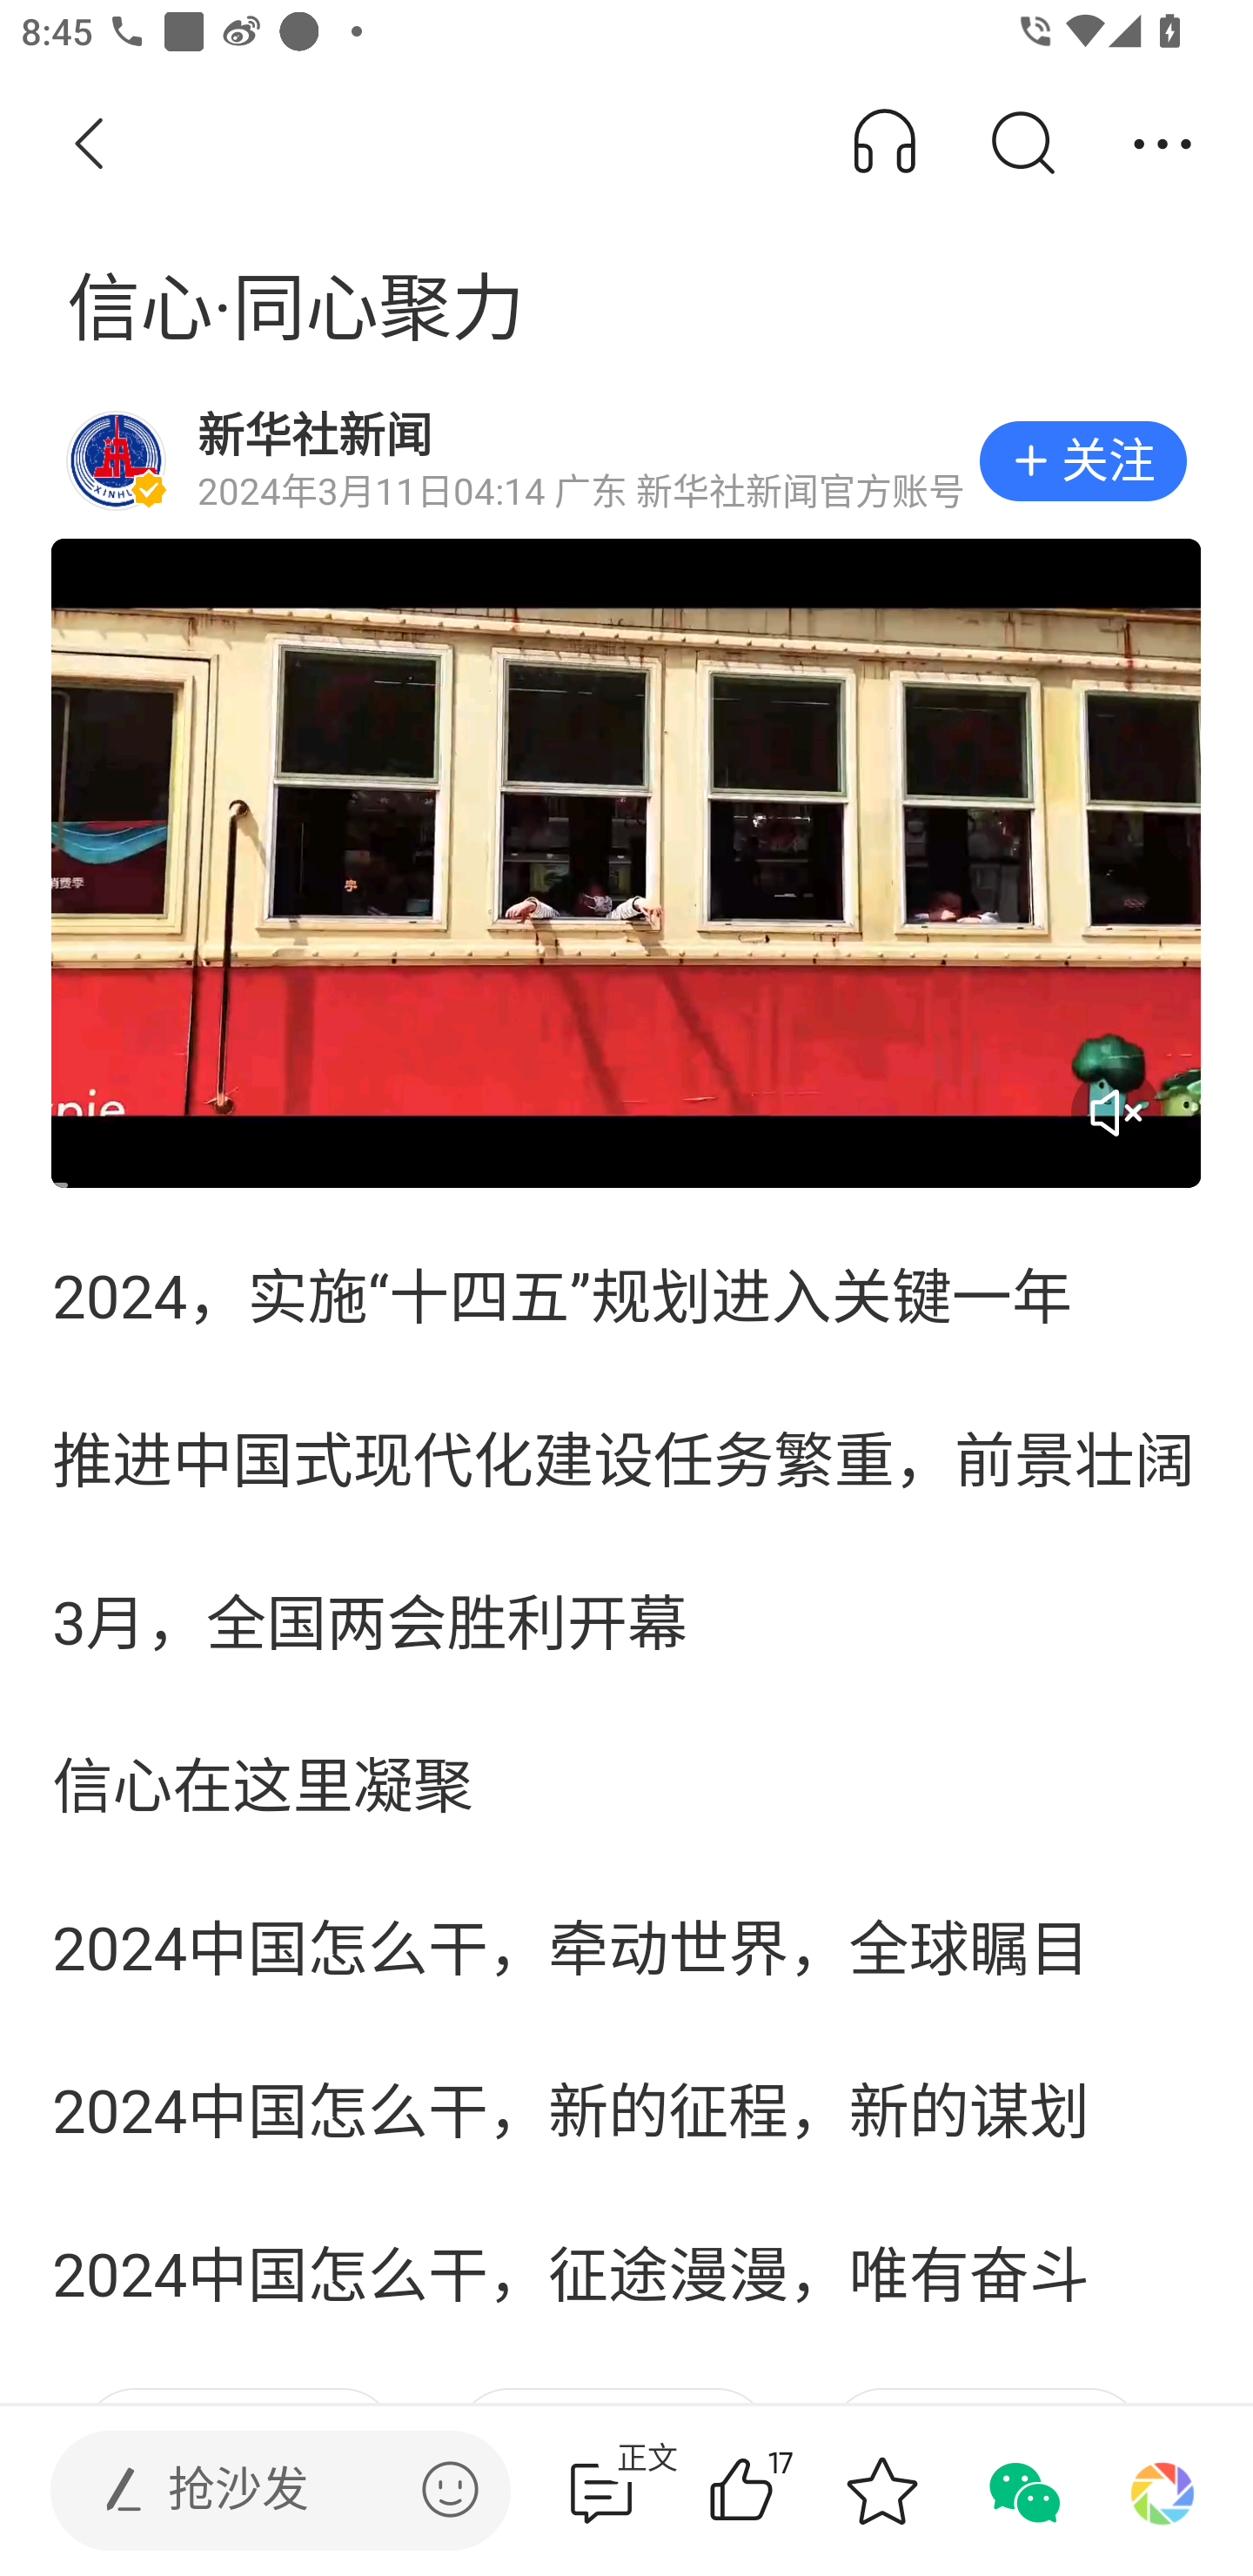 The image size is (1253, 2576). I want to click on 搜索 , so click(1022, 144).